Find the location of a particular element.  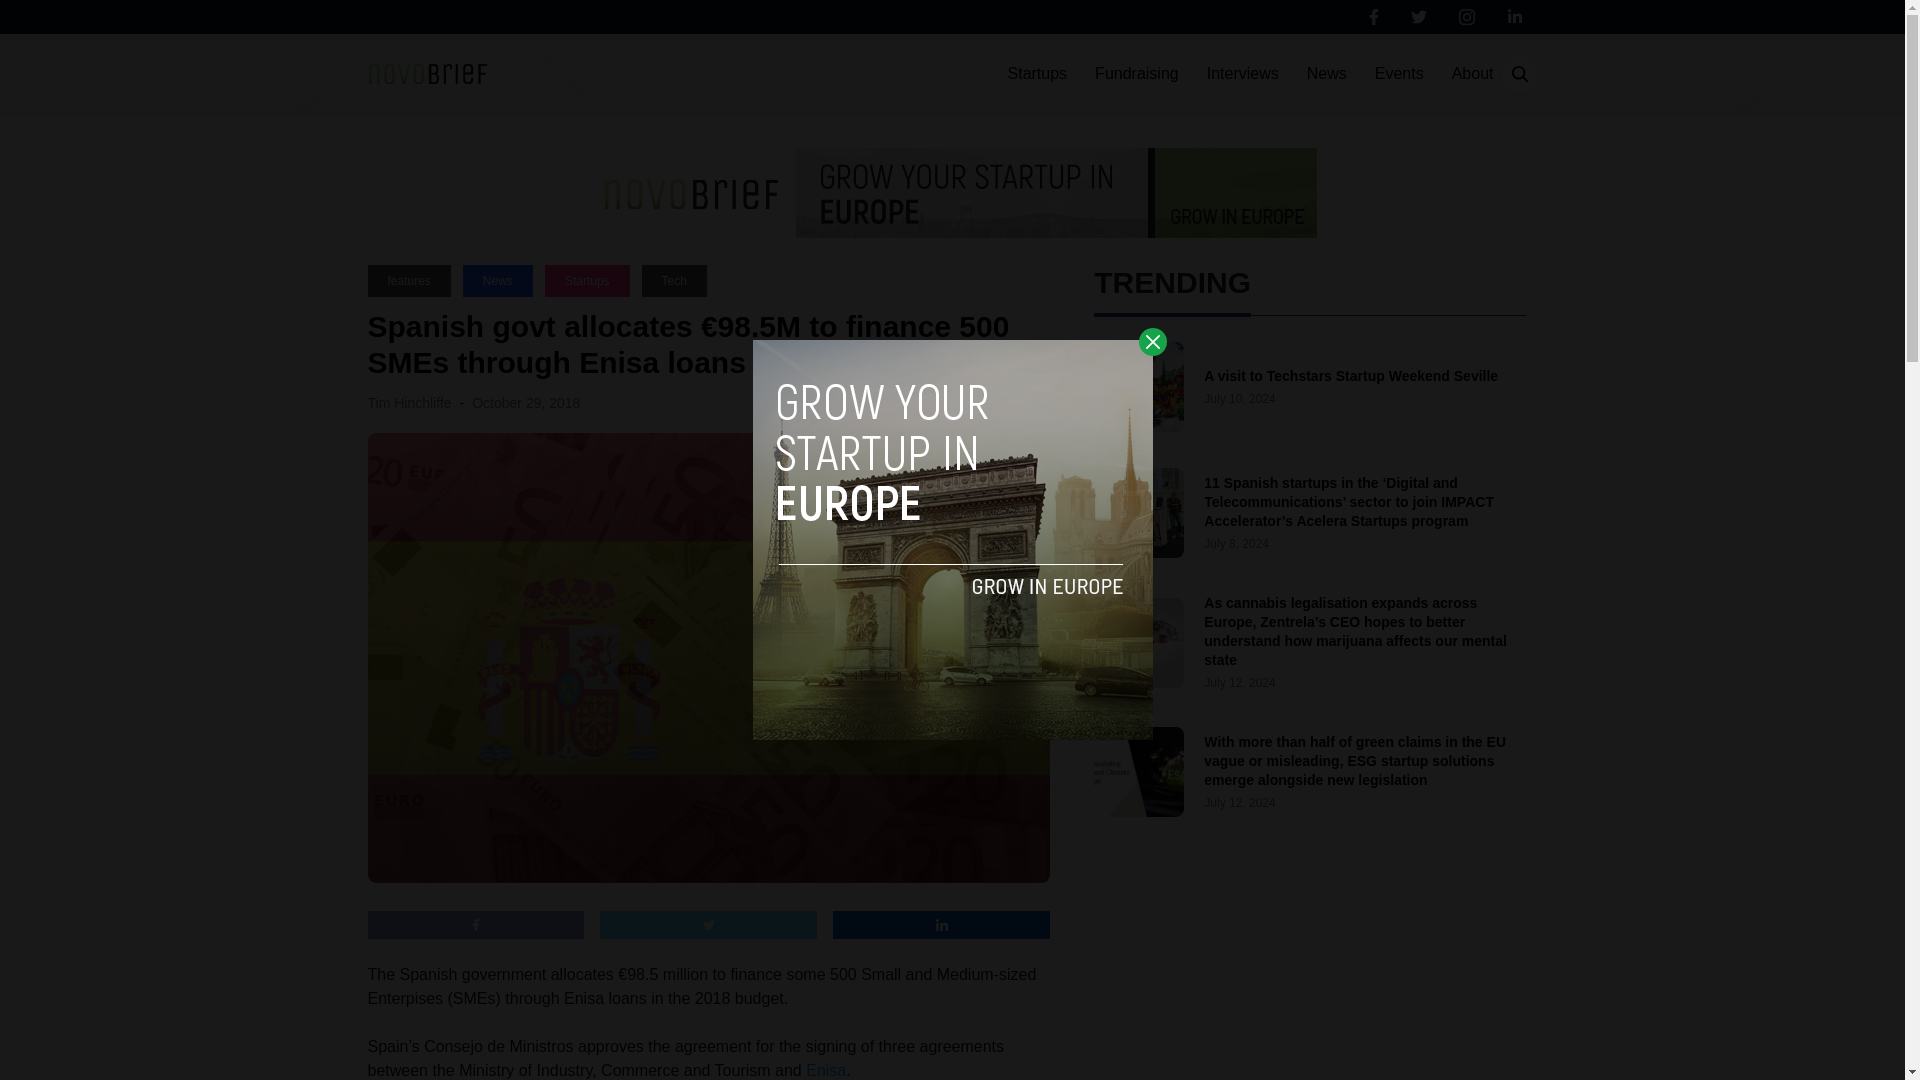

News is located at coordinates (1327, 74).